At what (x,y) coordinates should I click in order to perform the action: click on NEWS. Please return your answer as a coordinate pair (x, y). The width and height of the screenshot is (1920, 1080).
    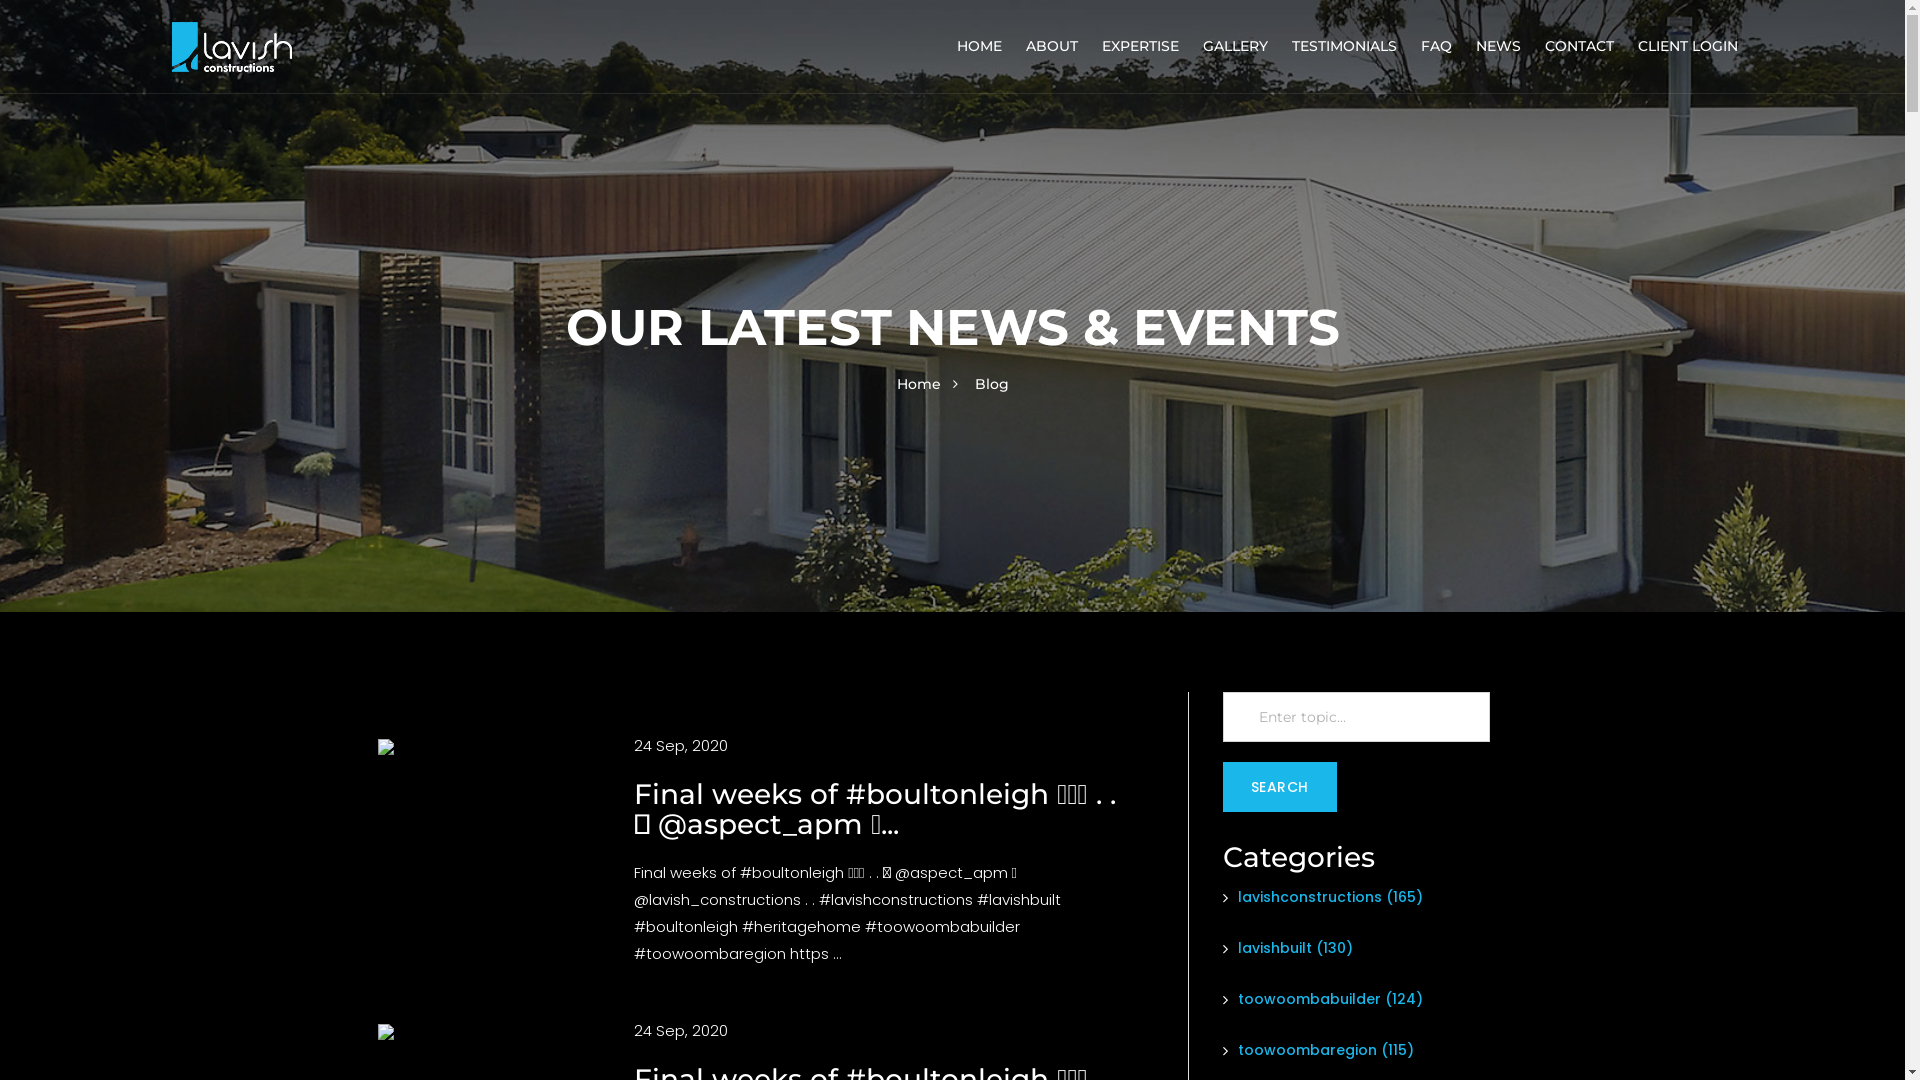
    Looking at the image, I should click on (1498, 46).